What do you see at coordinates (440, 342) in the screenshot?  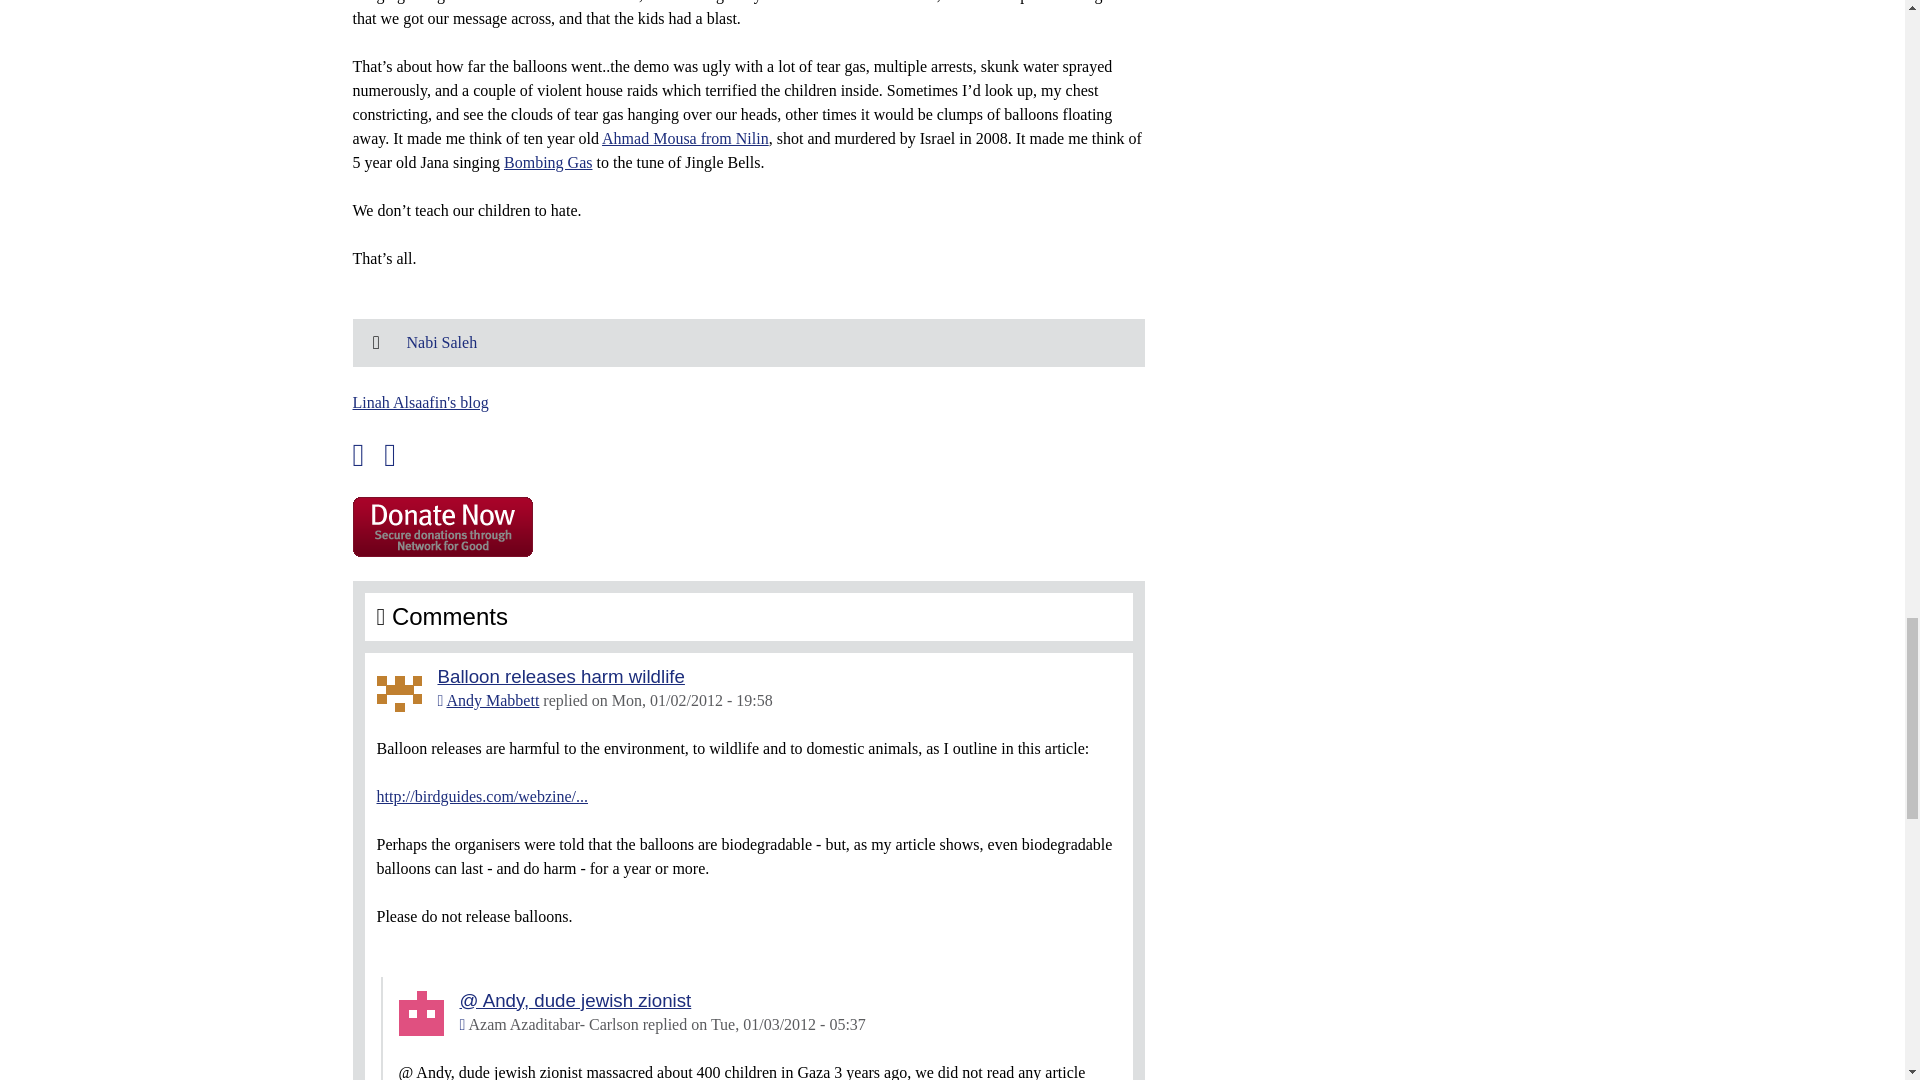 I see `Nabi Saleh` at bounding box center [440, 342].